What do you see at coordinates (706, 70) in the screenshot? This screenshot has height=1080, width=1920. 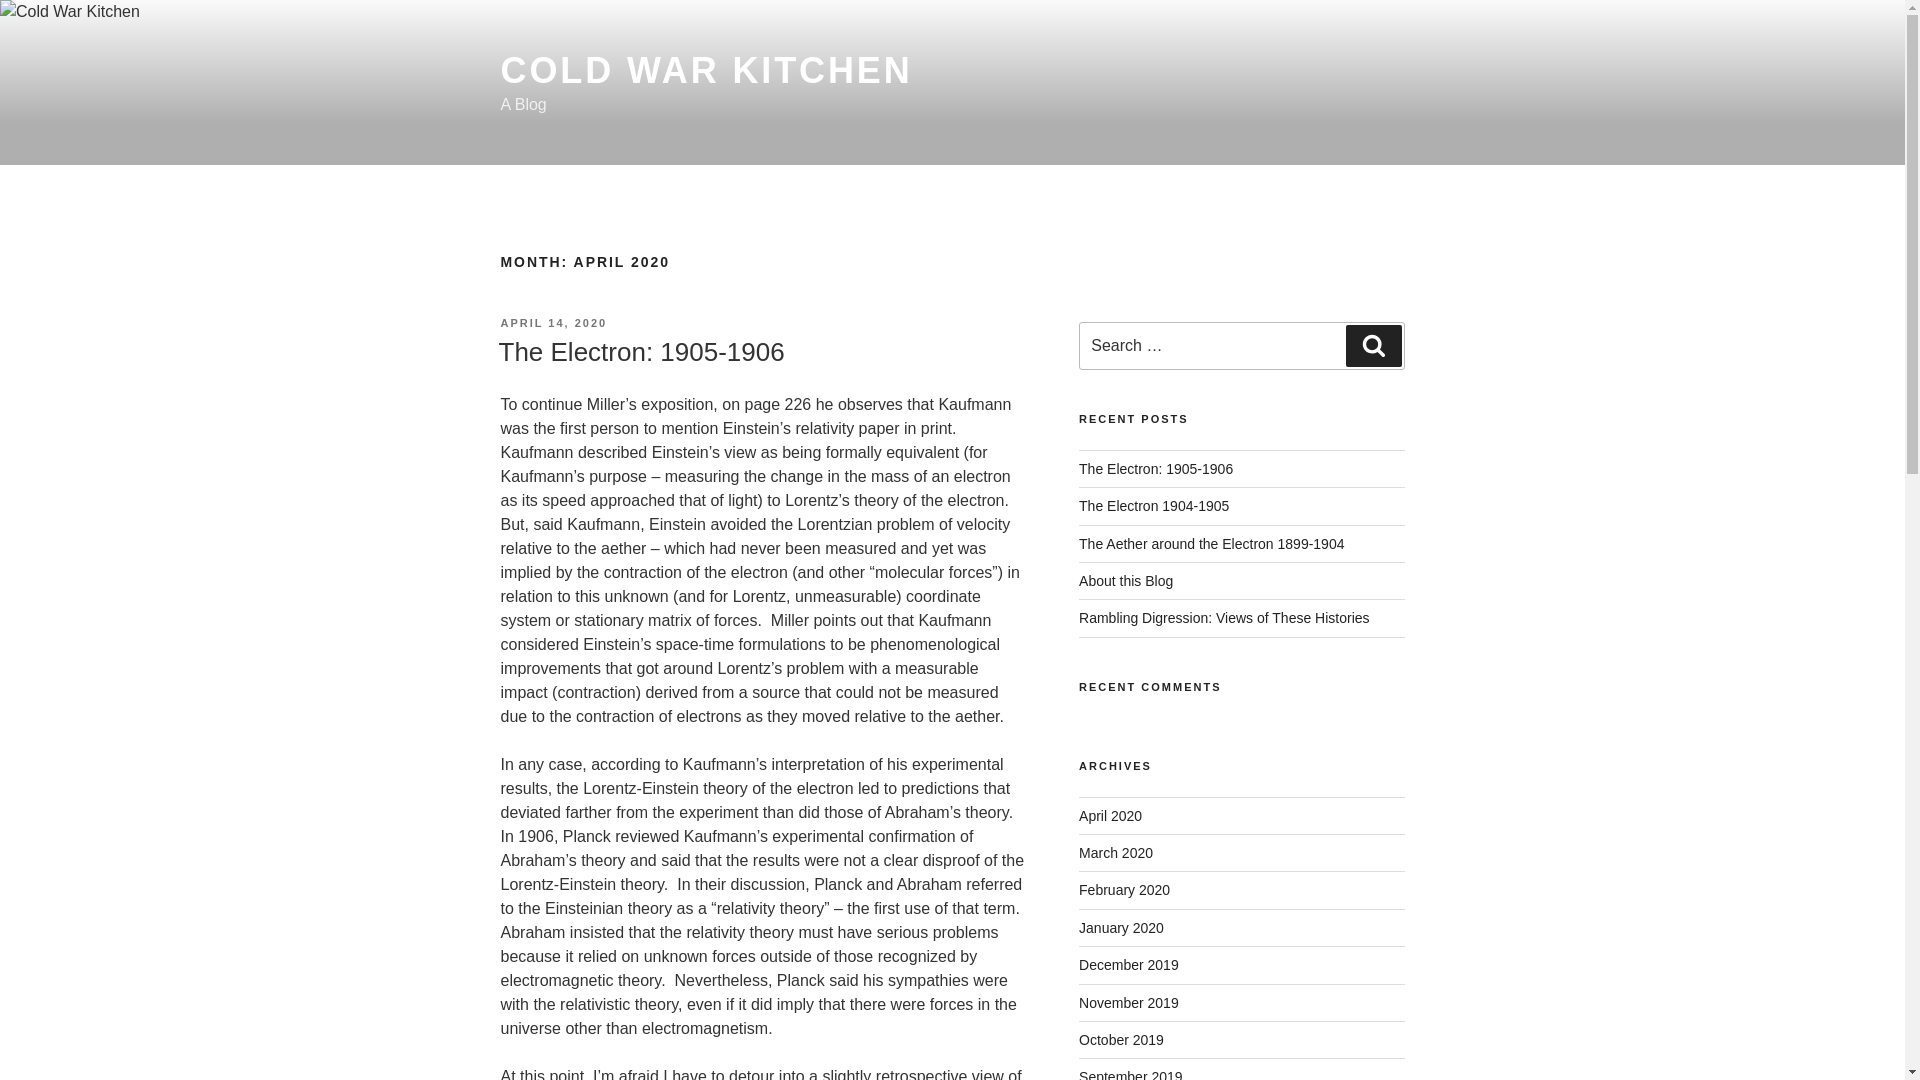 I see `COLD WAR KITCHEN` at bounding box center [706, 70].